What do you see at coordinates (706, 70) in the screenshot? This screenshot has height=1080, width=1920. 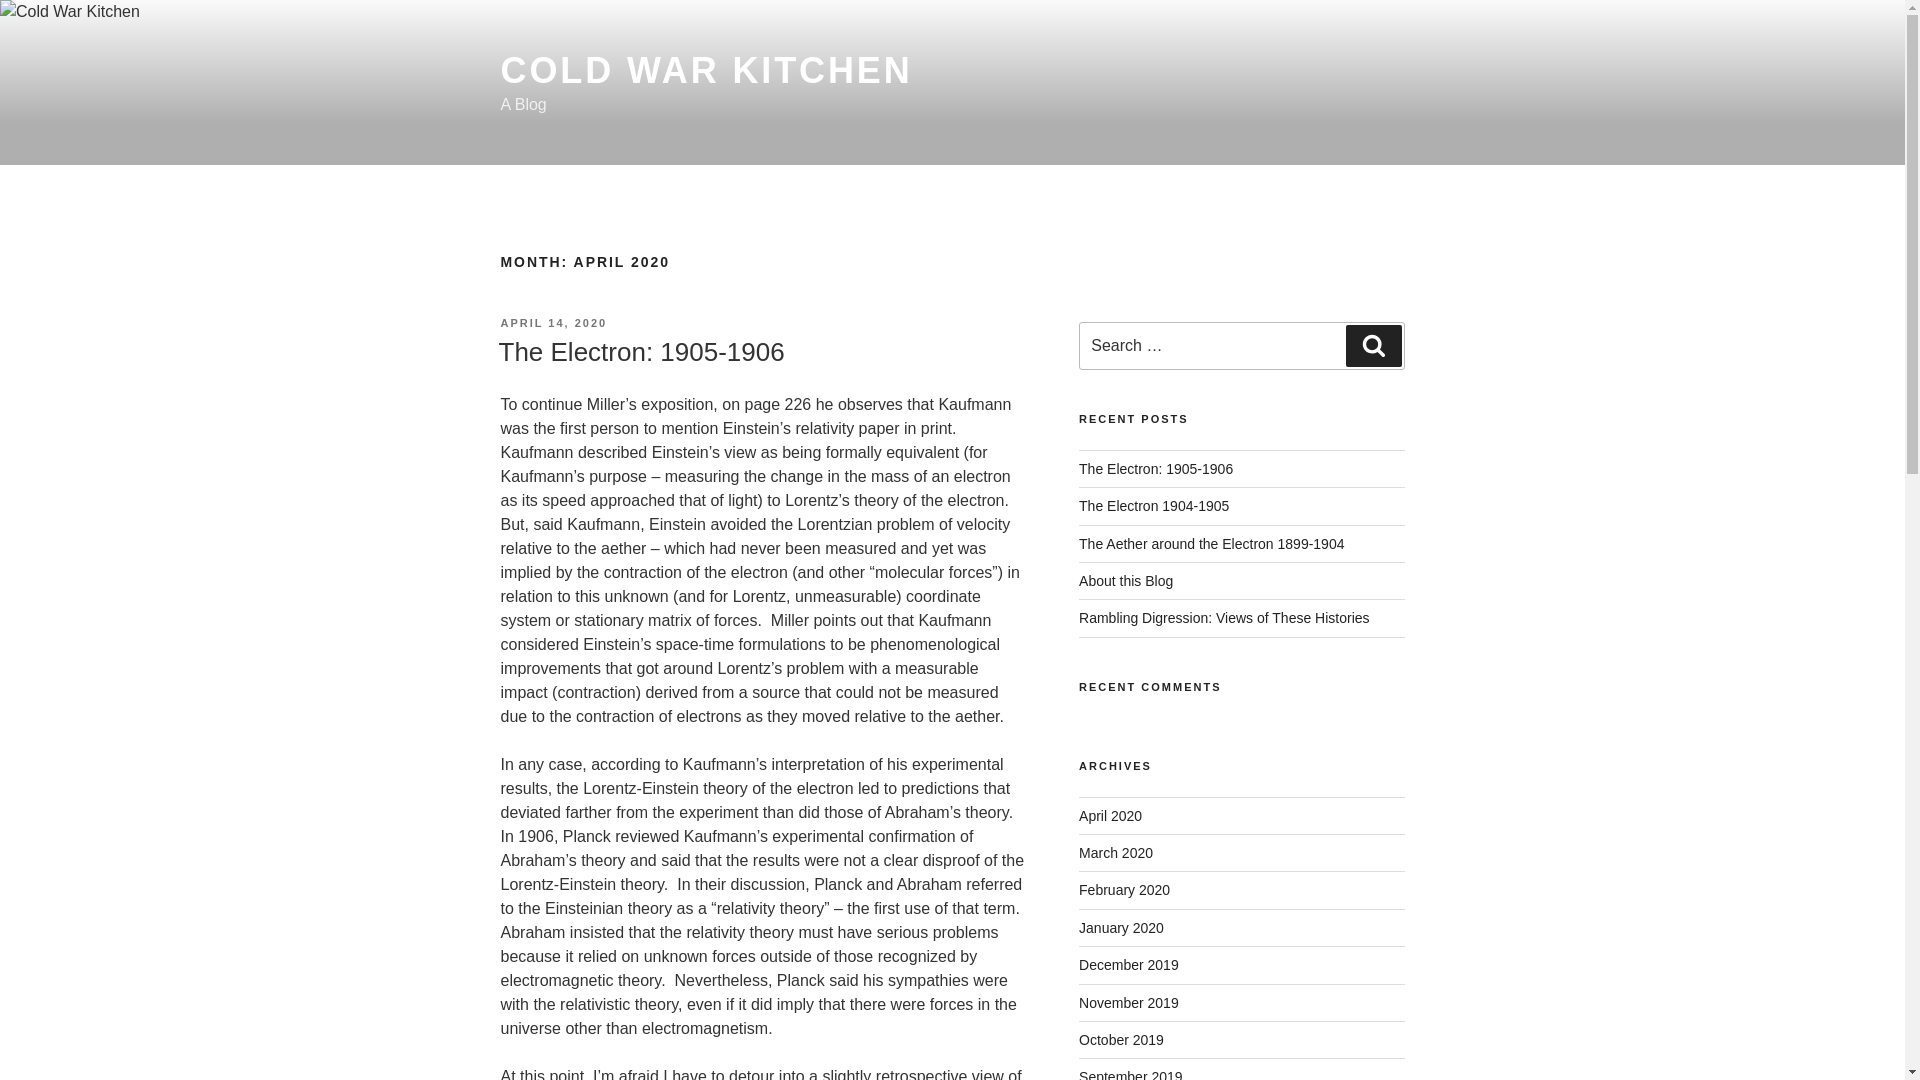 I see `COLD WAR KITCHEN` at bounding box center [706, 70].